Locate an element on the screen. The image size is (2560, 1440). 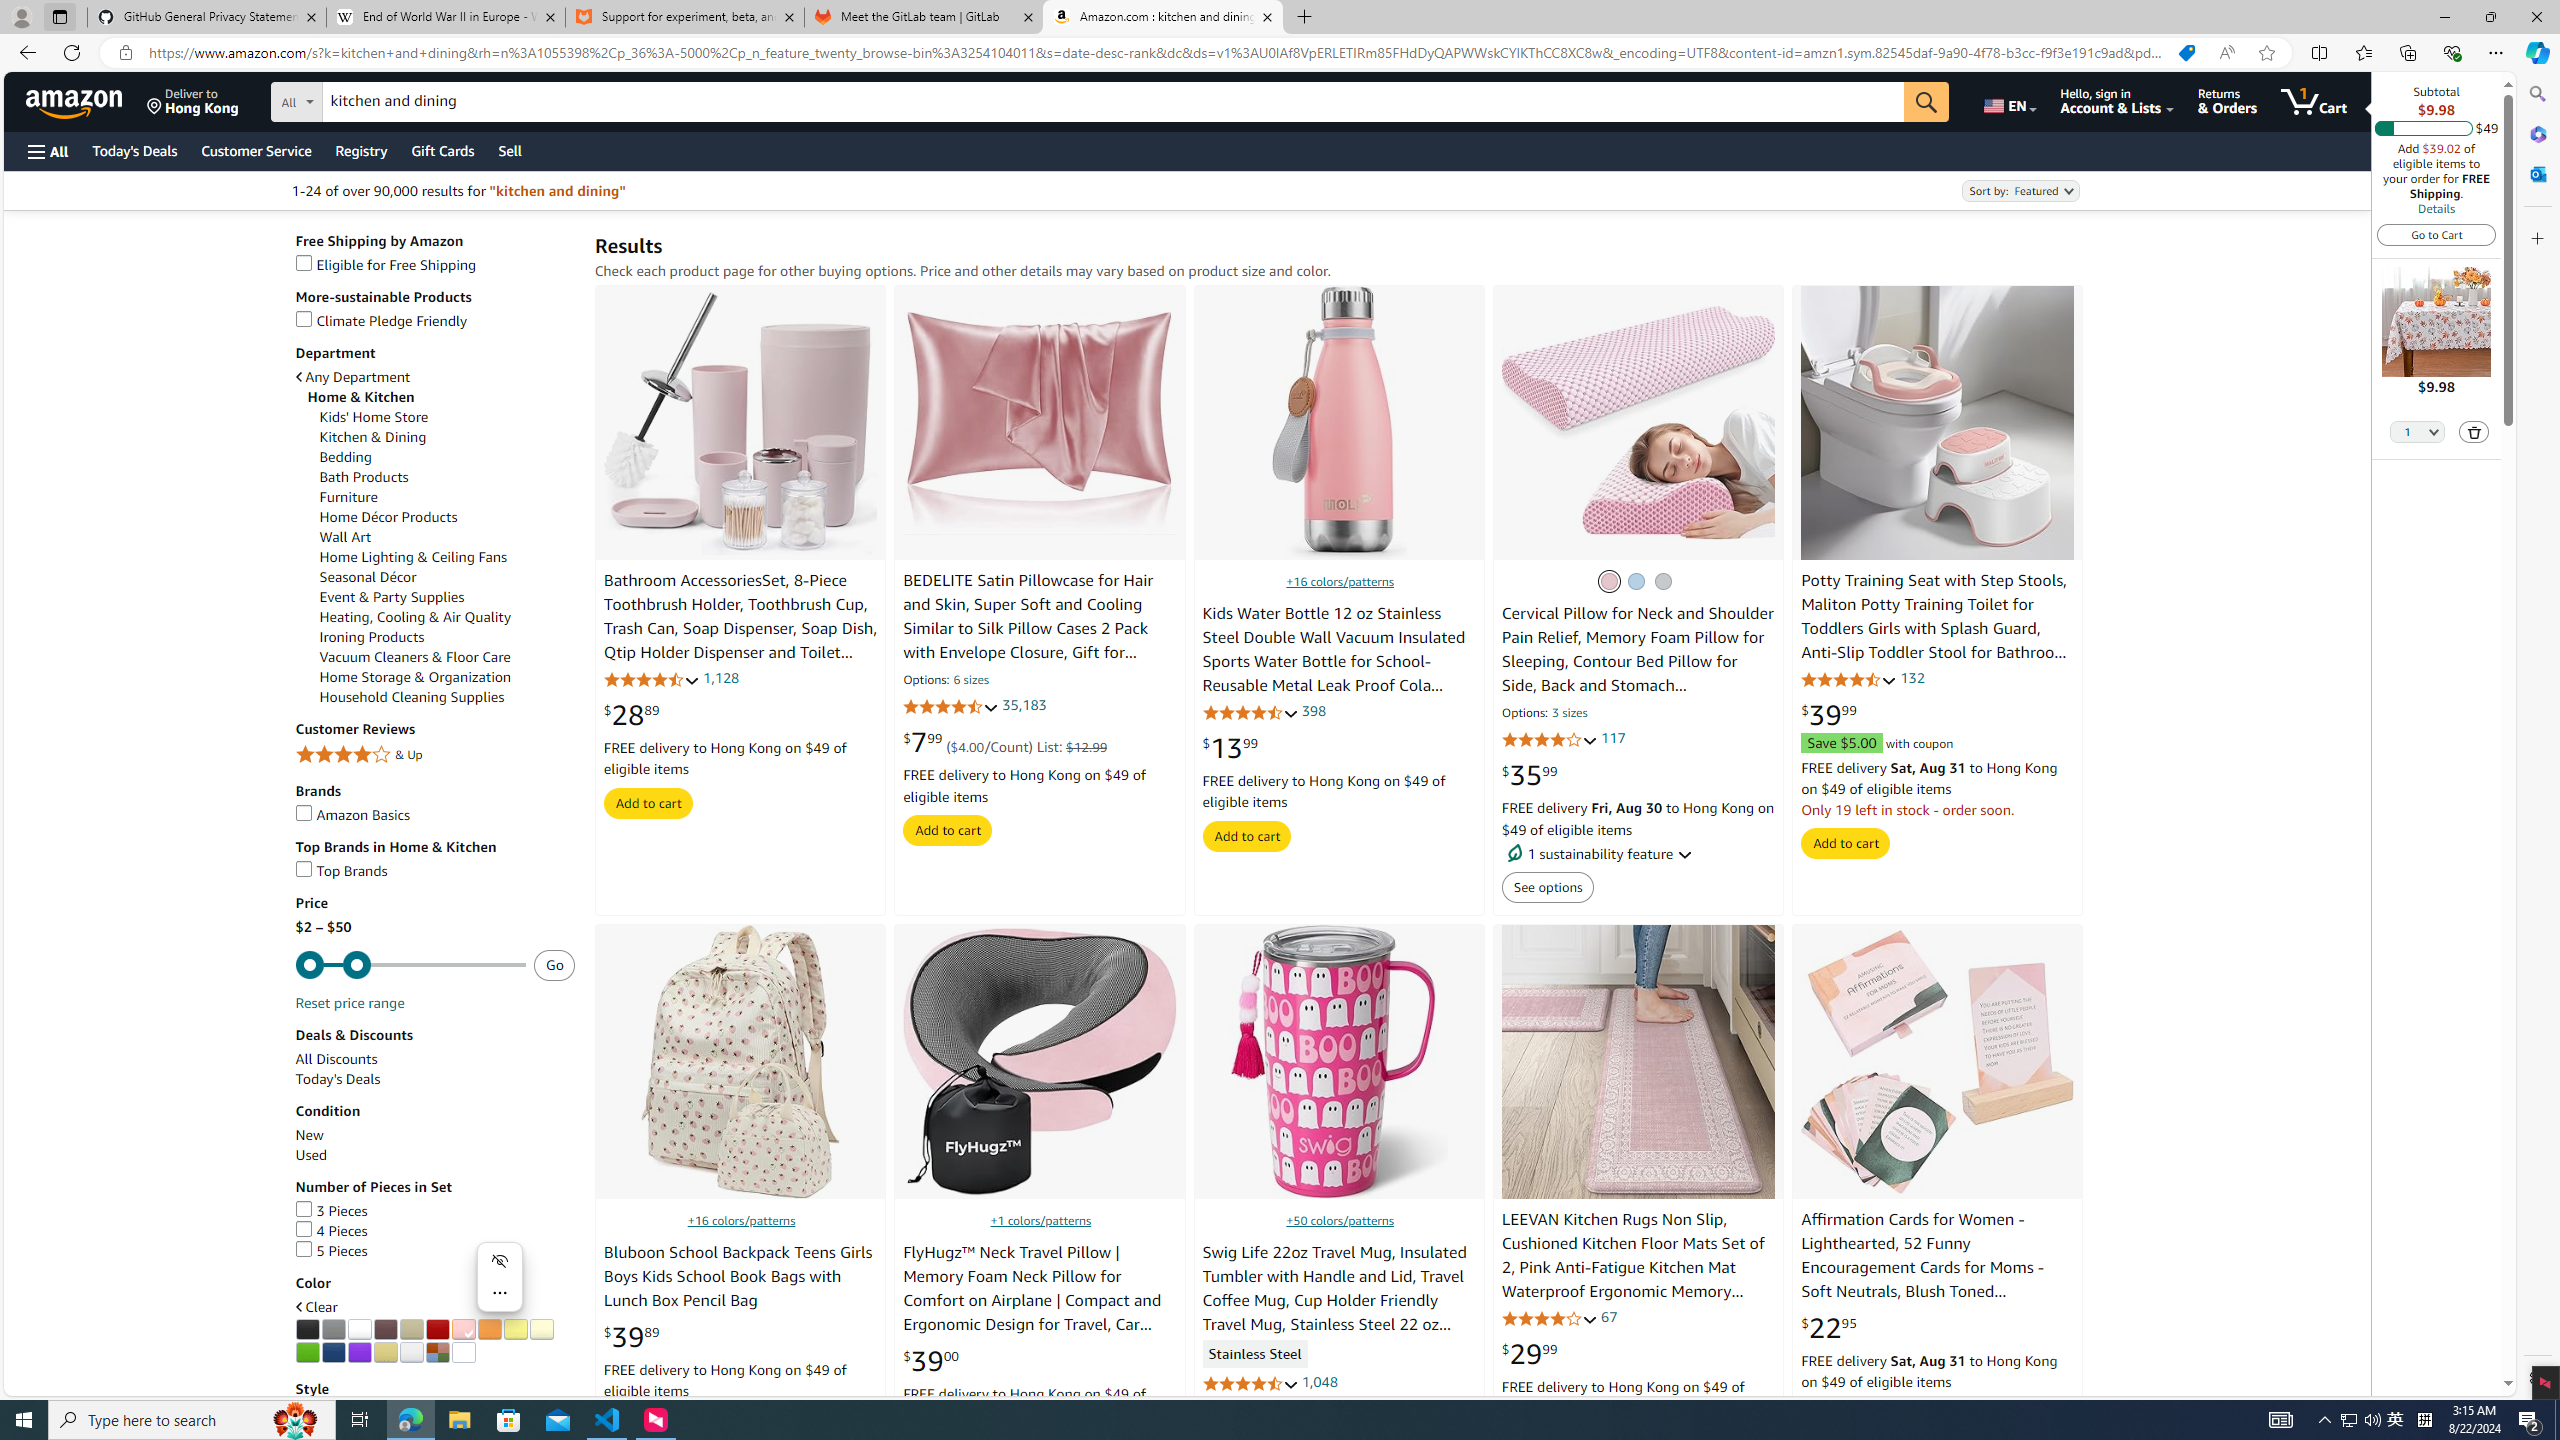
Amazon.com : kitchen and dining is located at coordinates (1162, 17).